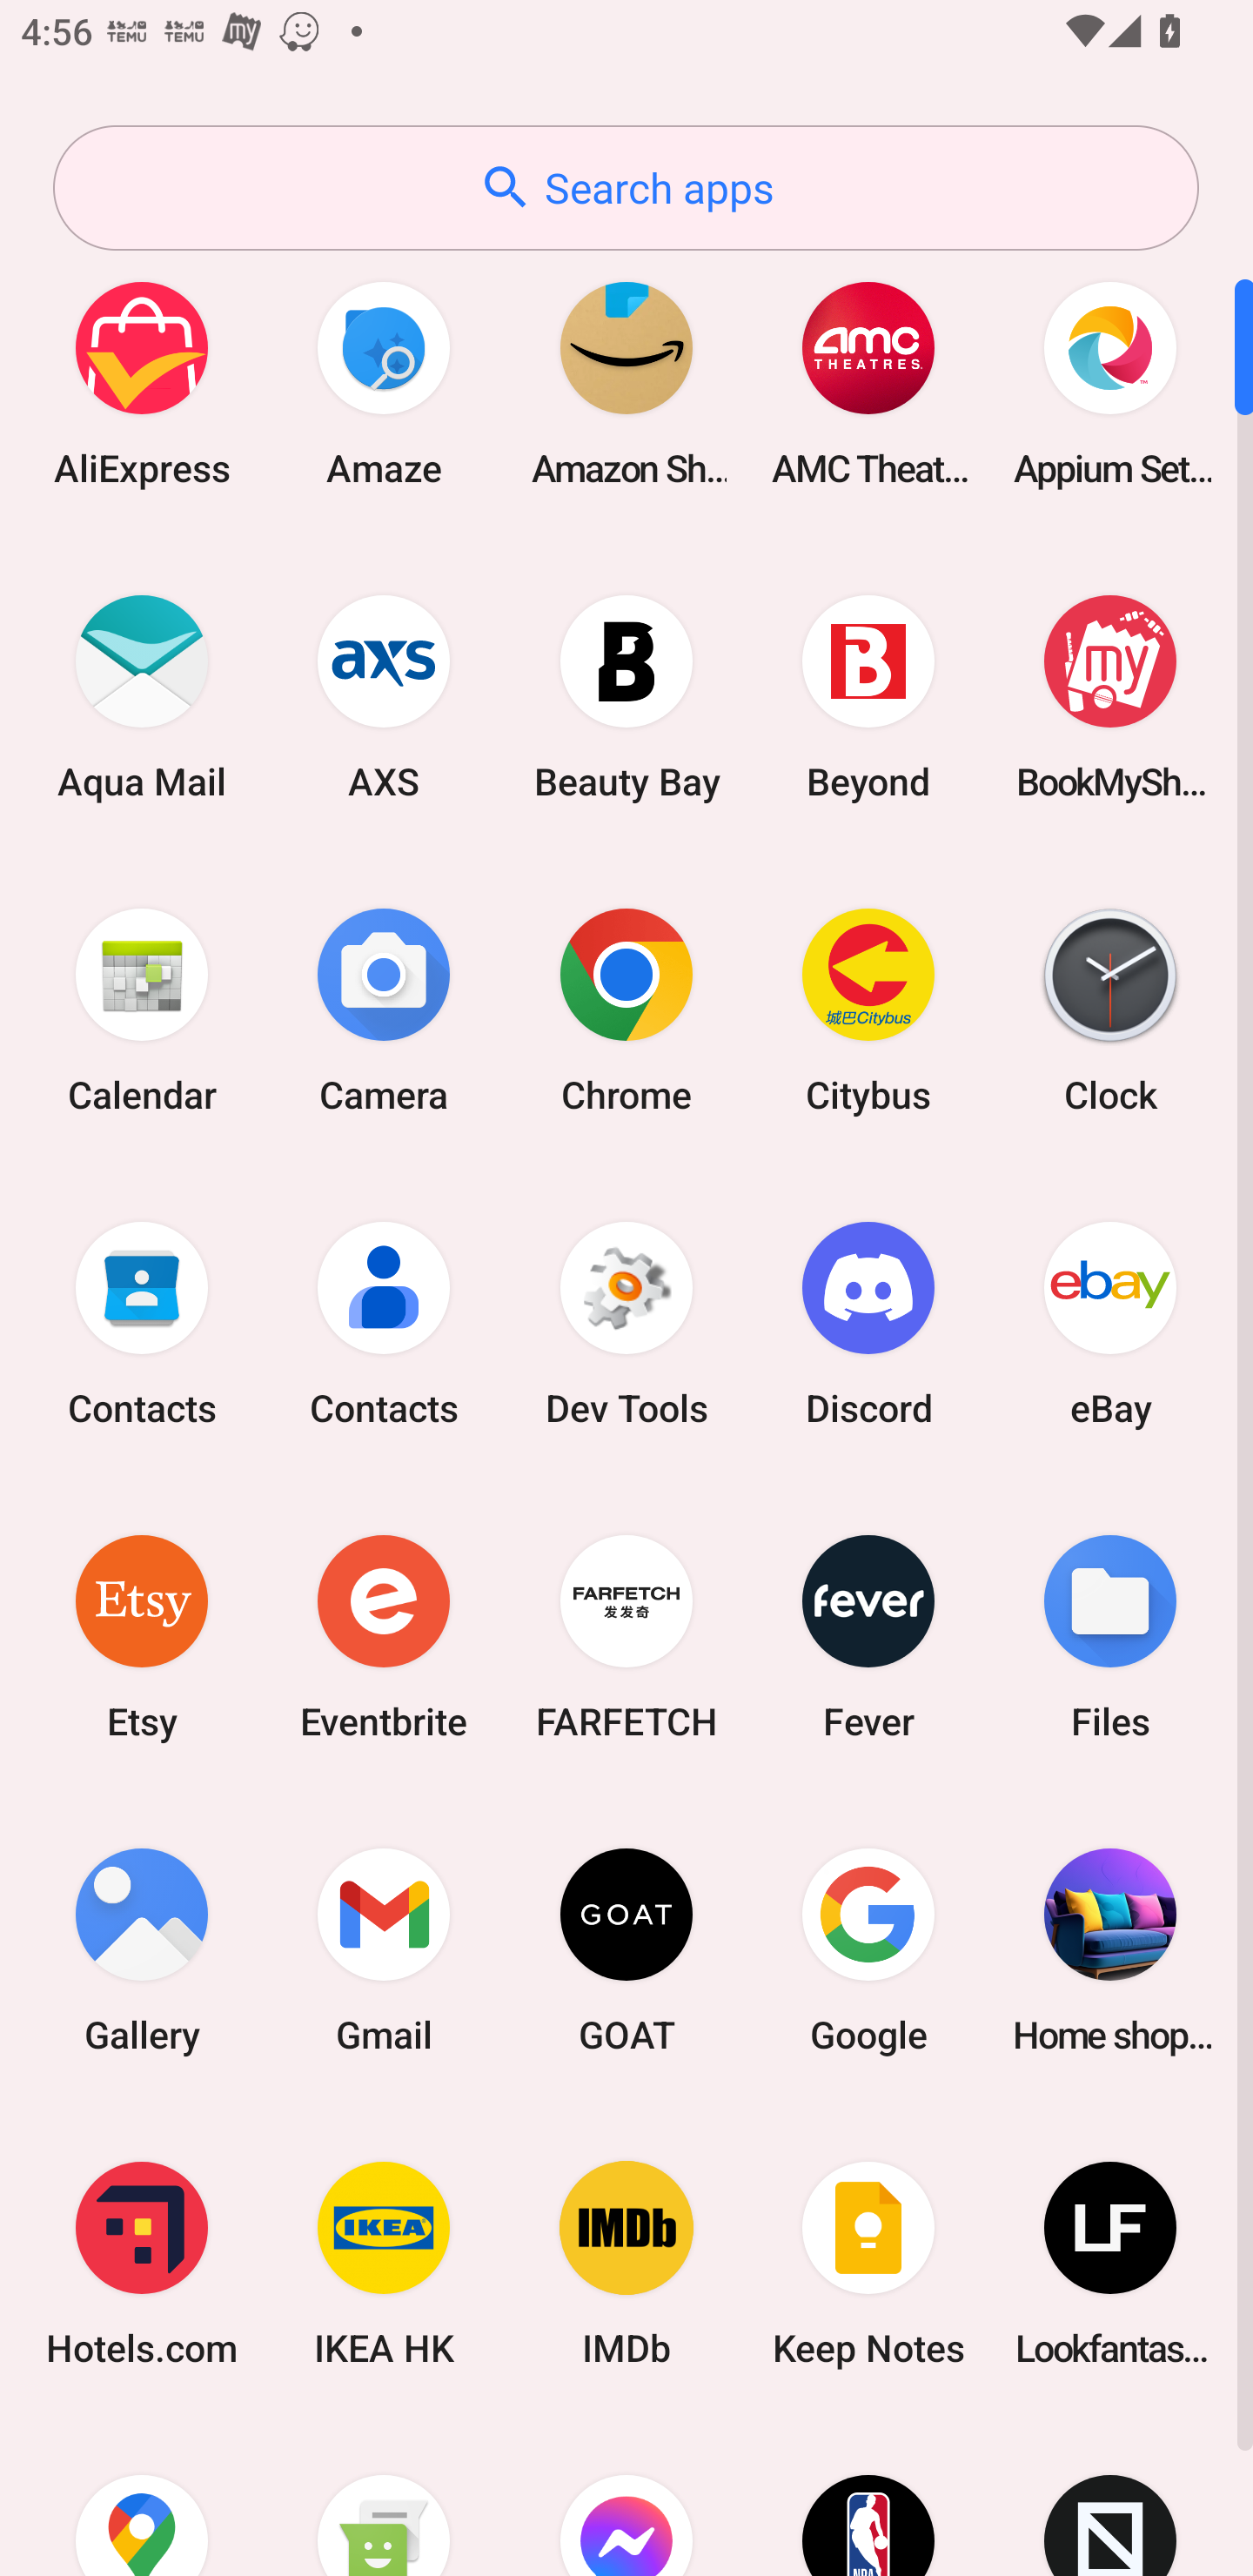  What do you see at coordinates (868, 696) in the screenshot?
I see `Beyond` at bounding box center [868, 696].